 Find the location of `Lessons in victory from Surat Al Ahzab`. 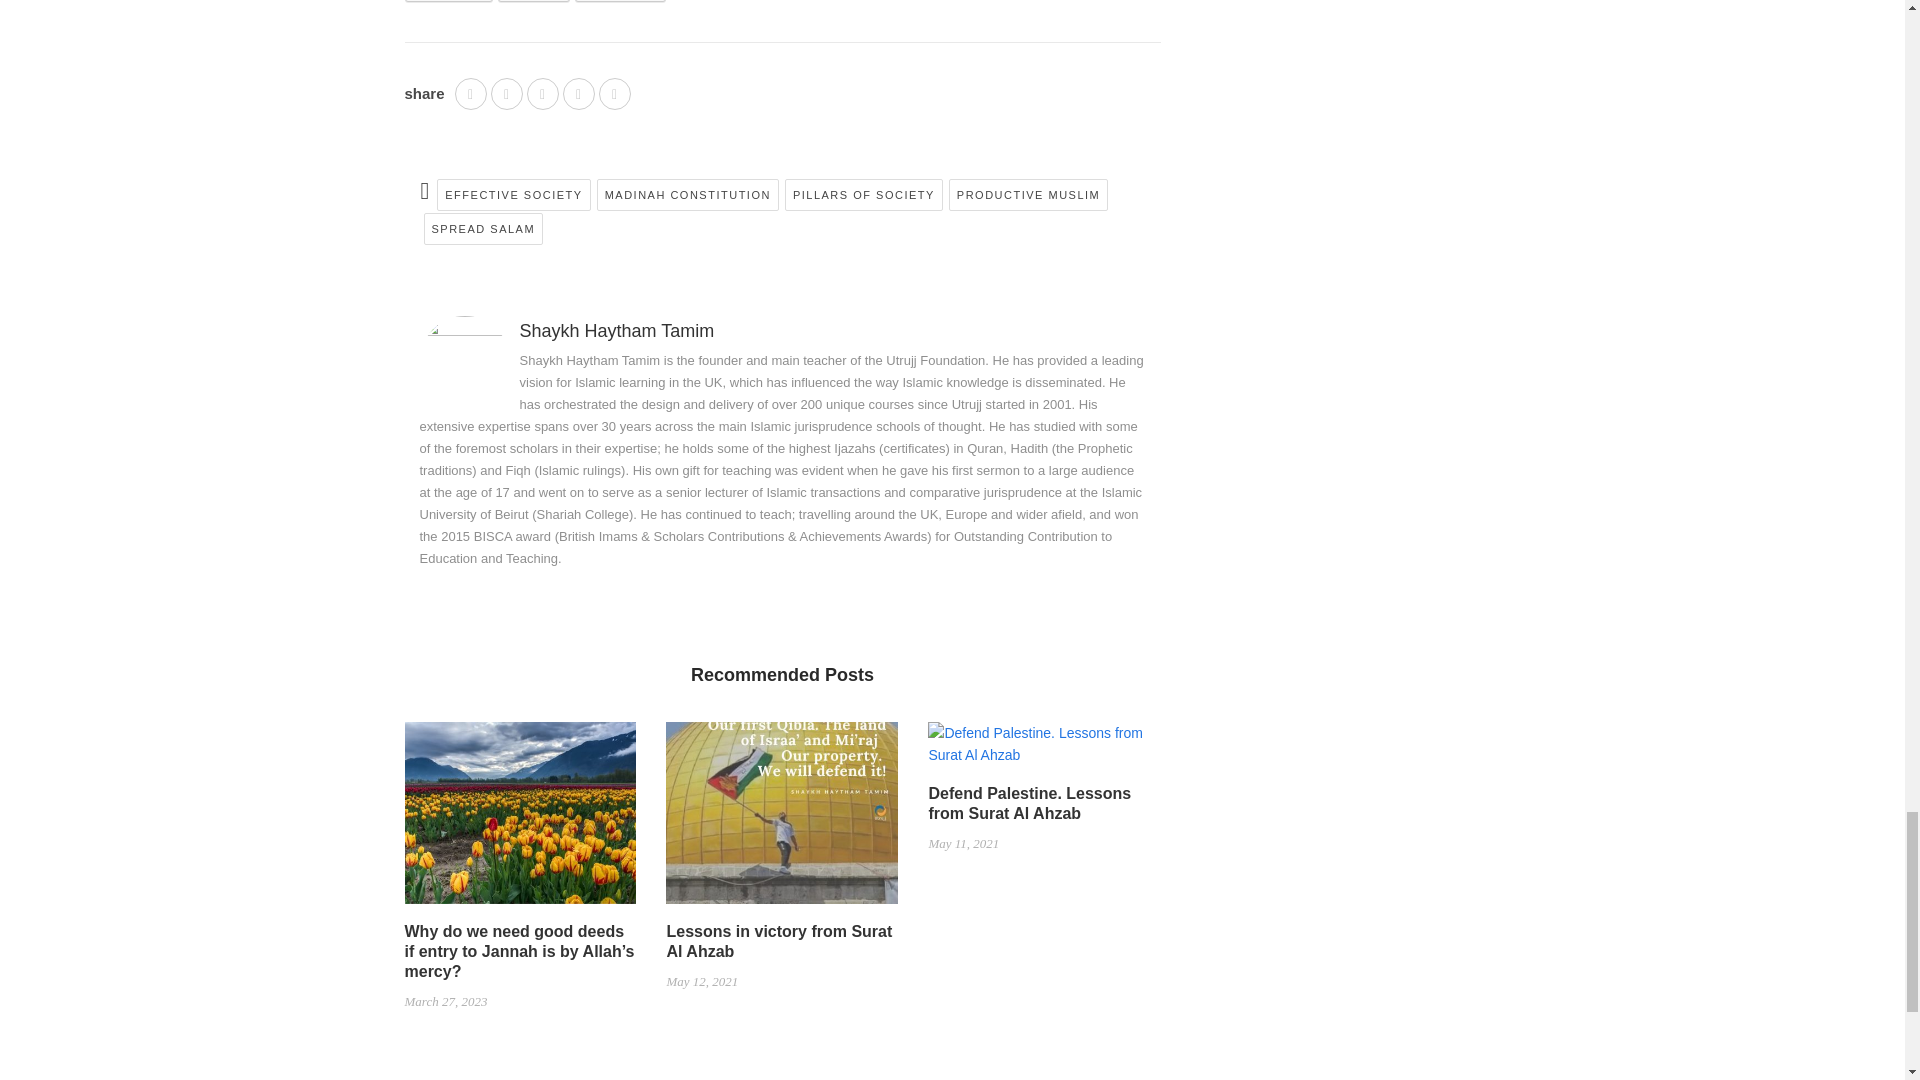

Lessons in victory from Surat Al Ahzab is located at coordinates (782, 821).